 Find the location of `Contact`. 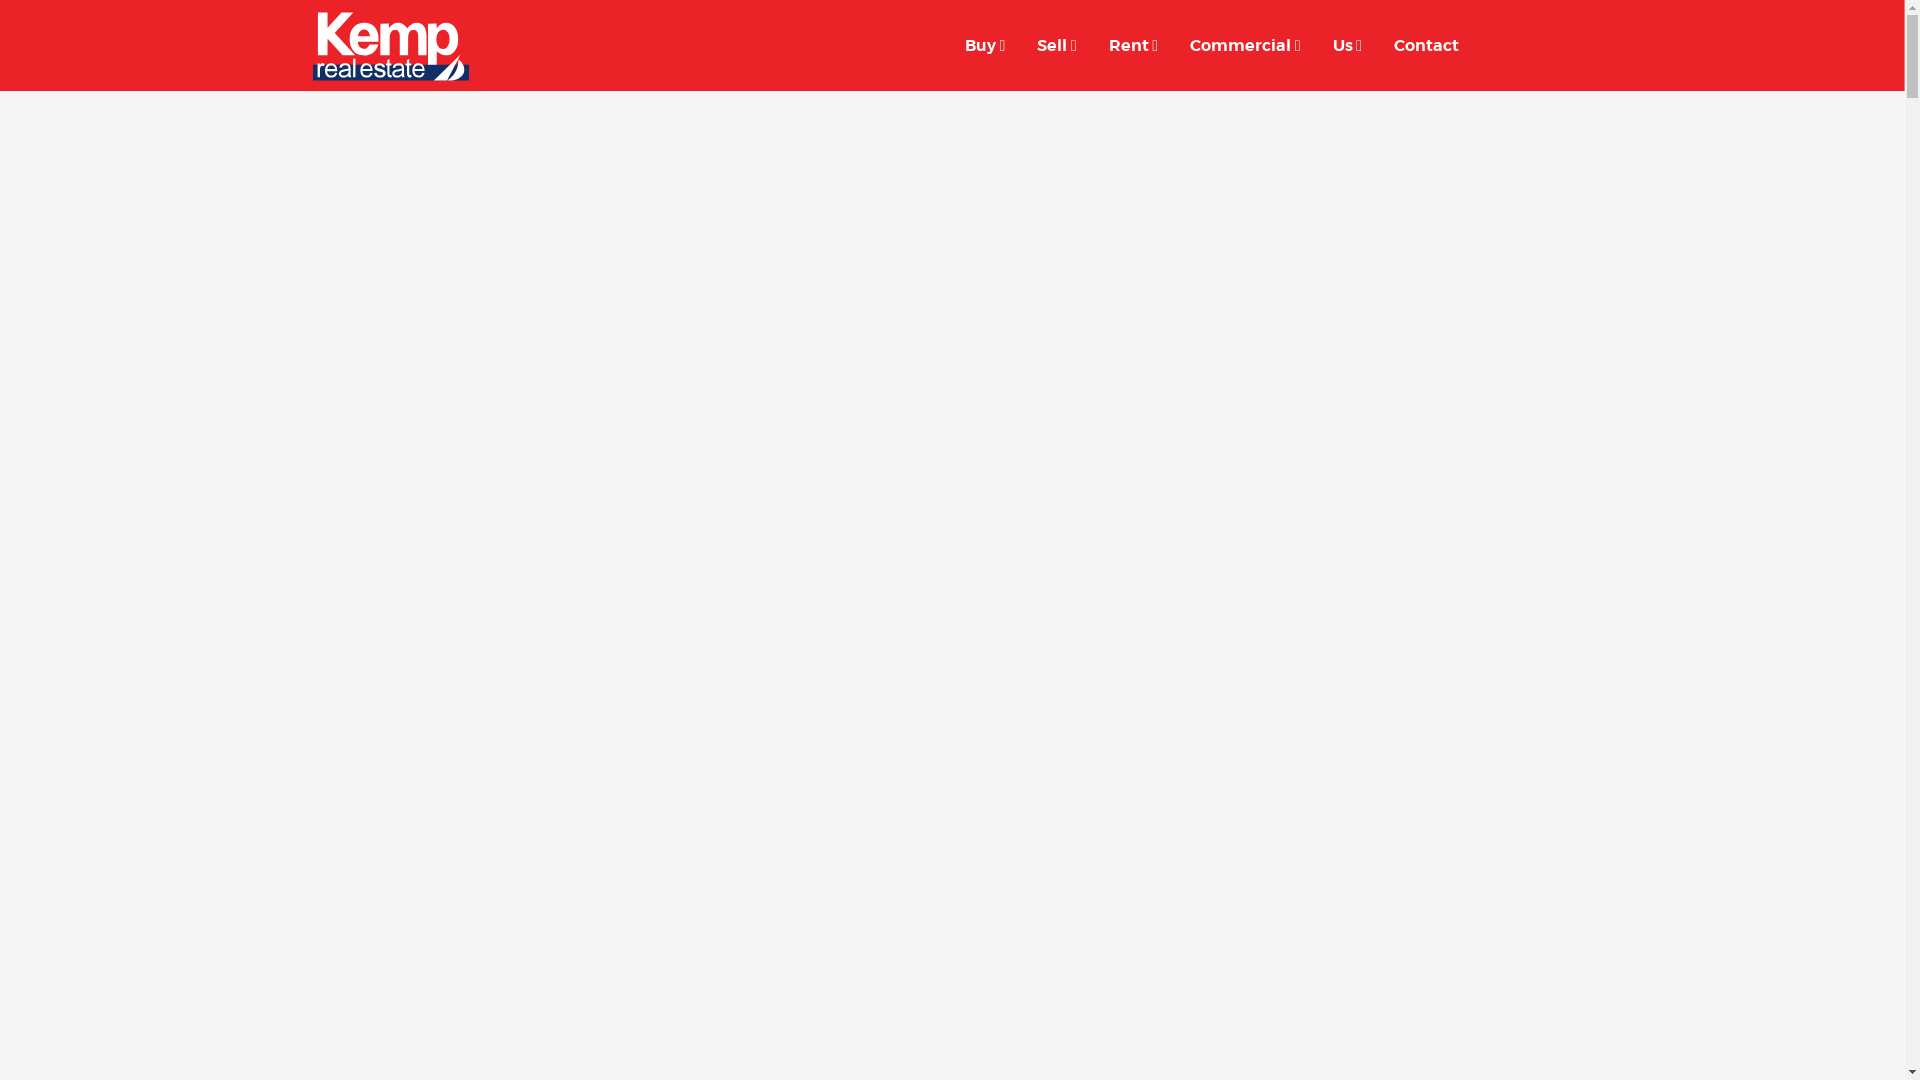

Contact is located at coordinates (1426, 46).